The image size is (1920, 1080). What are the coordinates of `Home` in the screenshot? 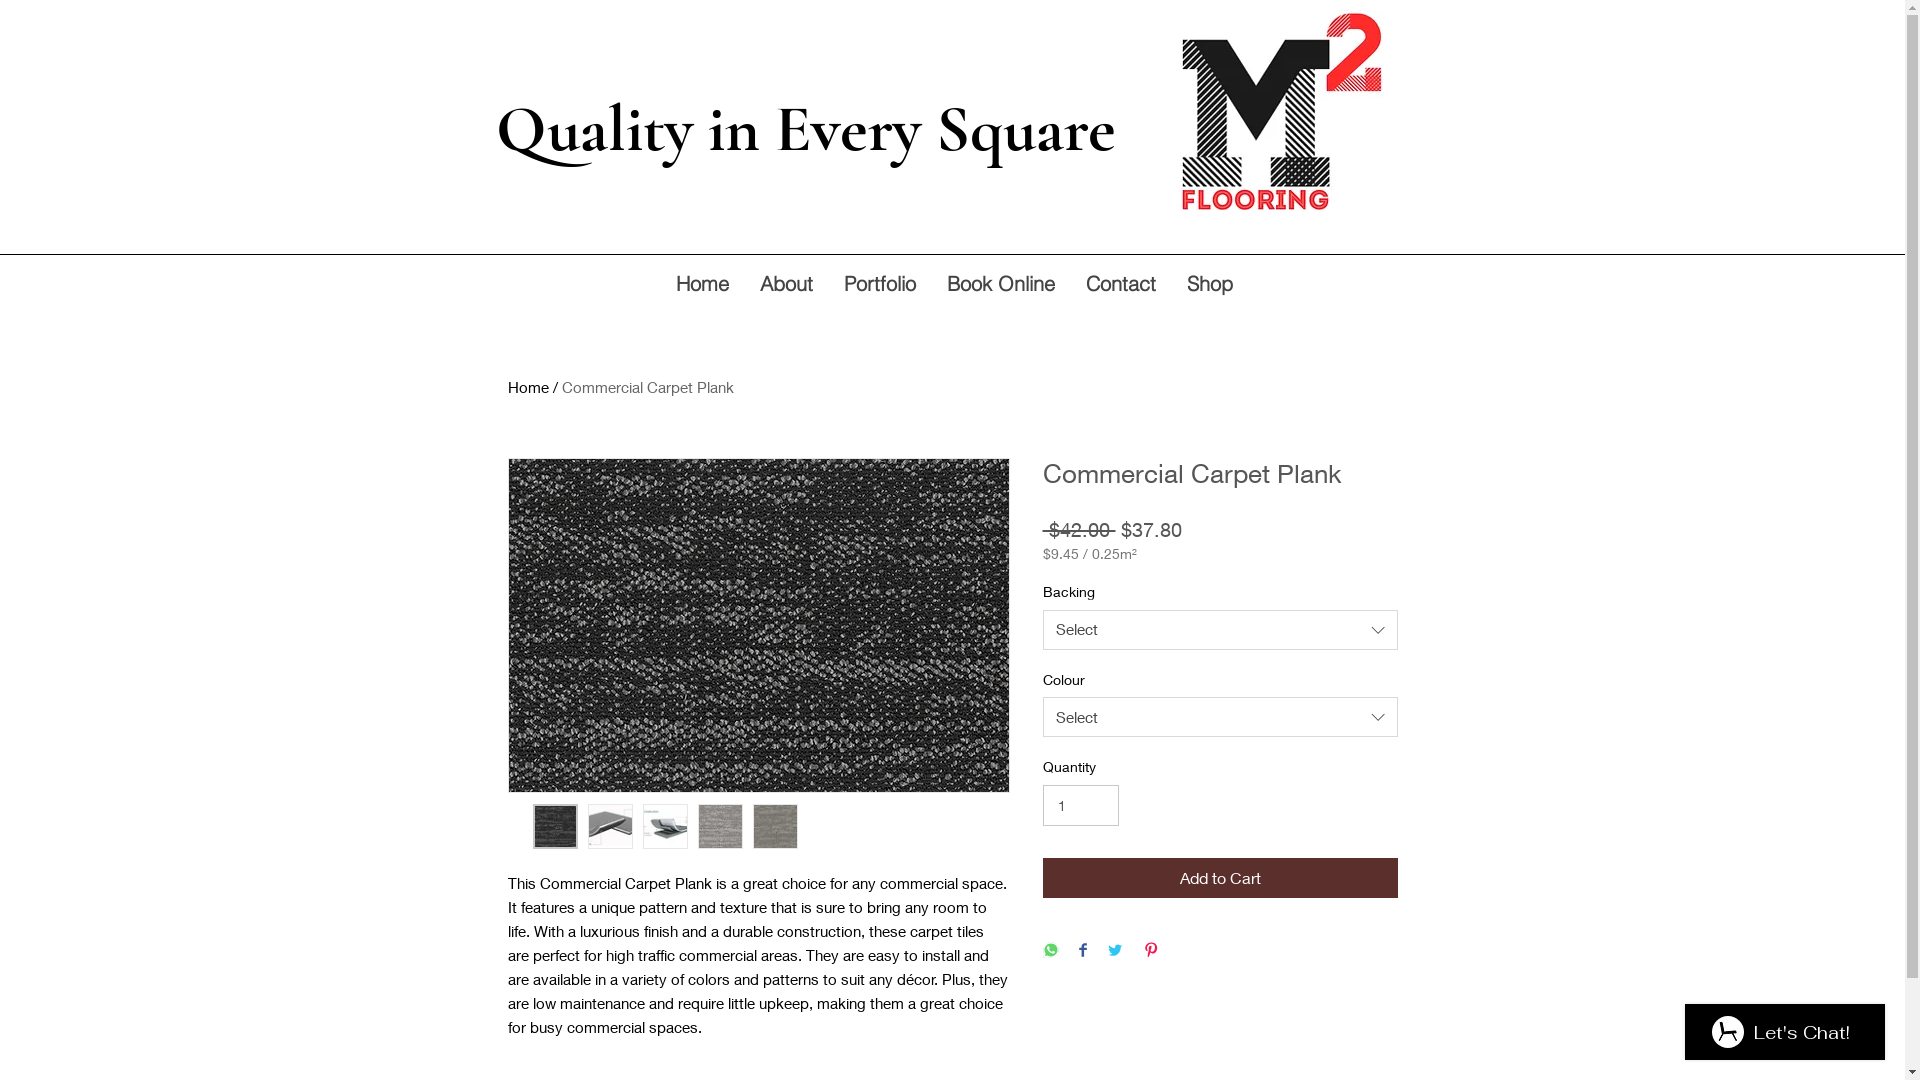 It's located at (528, 387).